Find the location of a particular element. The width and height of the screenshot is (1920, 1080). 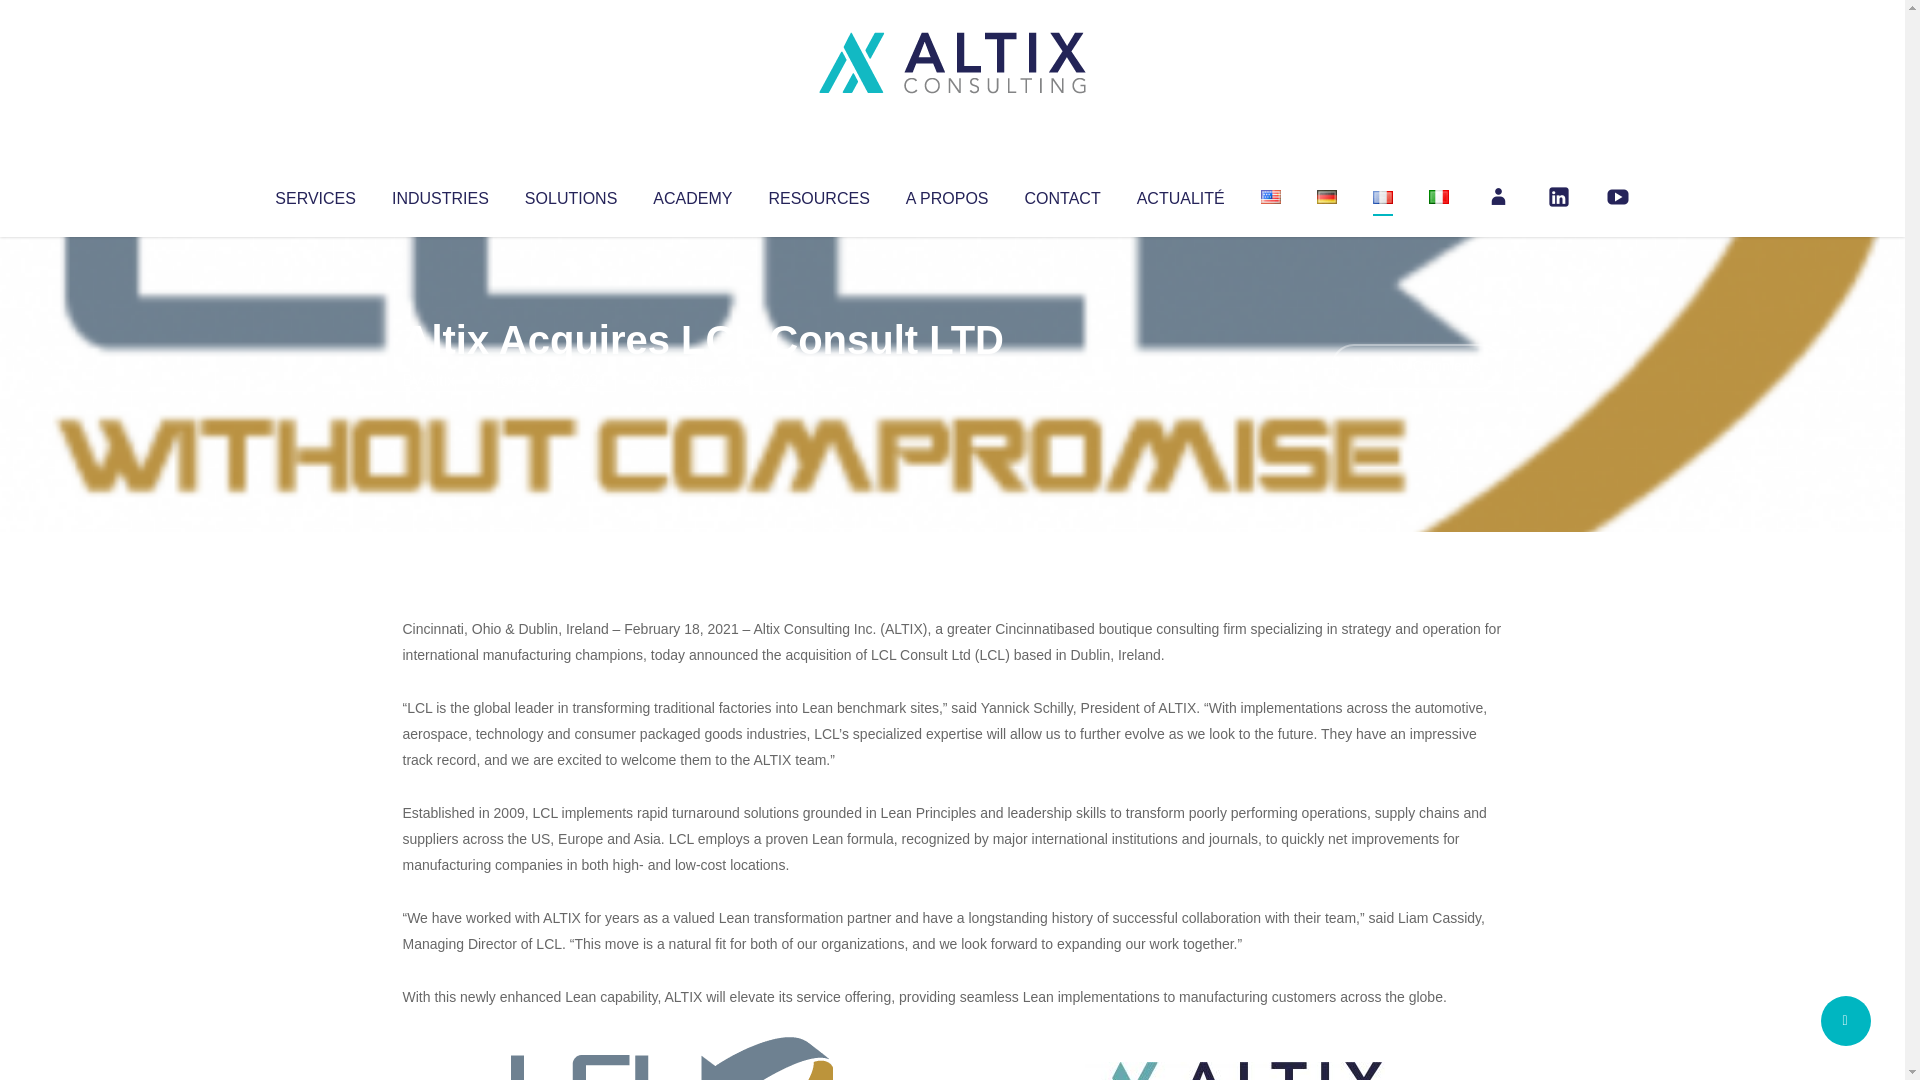

ACADEMY is located at coordinates (692, 194).